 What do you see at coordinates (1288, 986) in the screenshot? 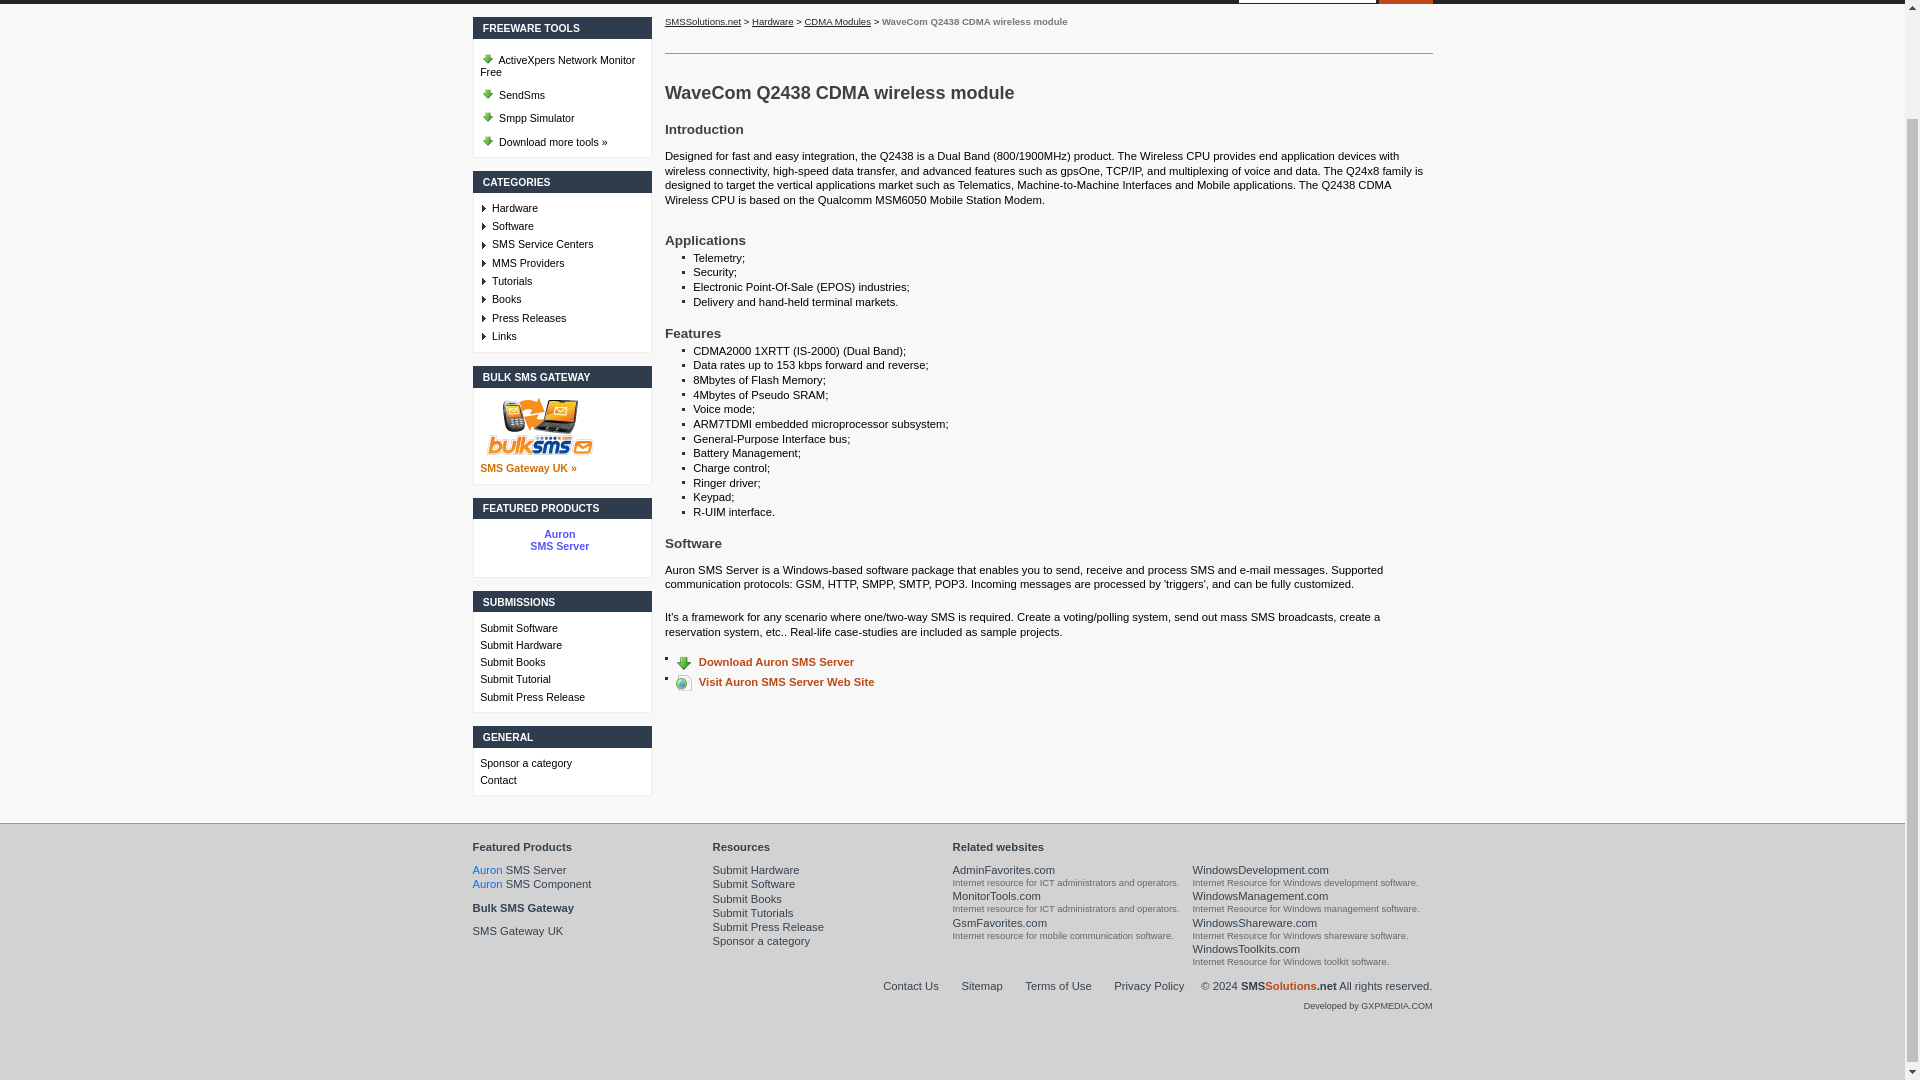
I see `Top` at bounding box center [1288, 986].